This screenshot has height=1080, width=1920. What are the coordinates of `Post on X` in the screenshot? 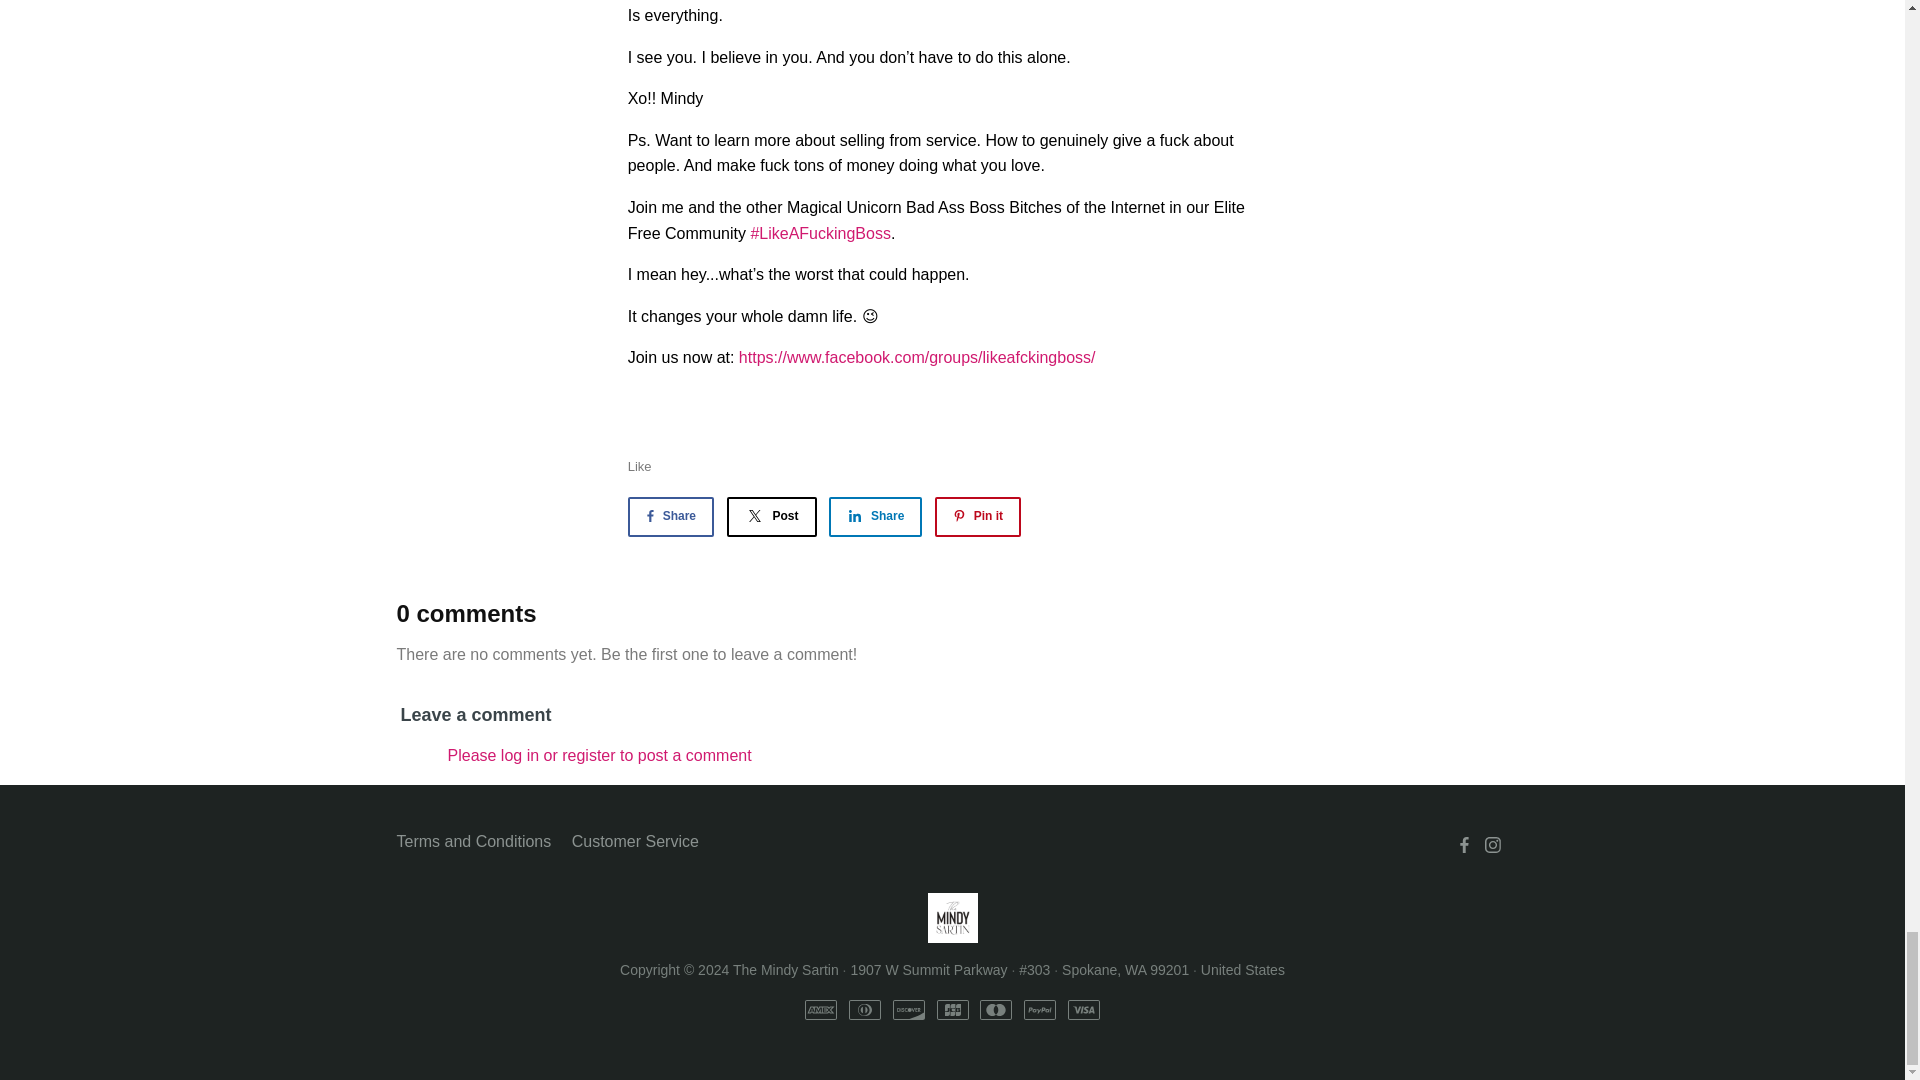 It's located at (770, 516).